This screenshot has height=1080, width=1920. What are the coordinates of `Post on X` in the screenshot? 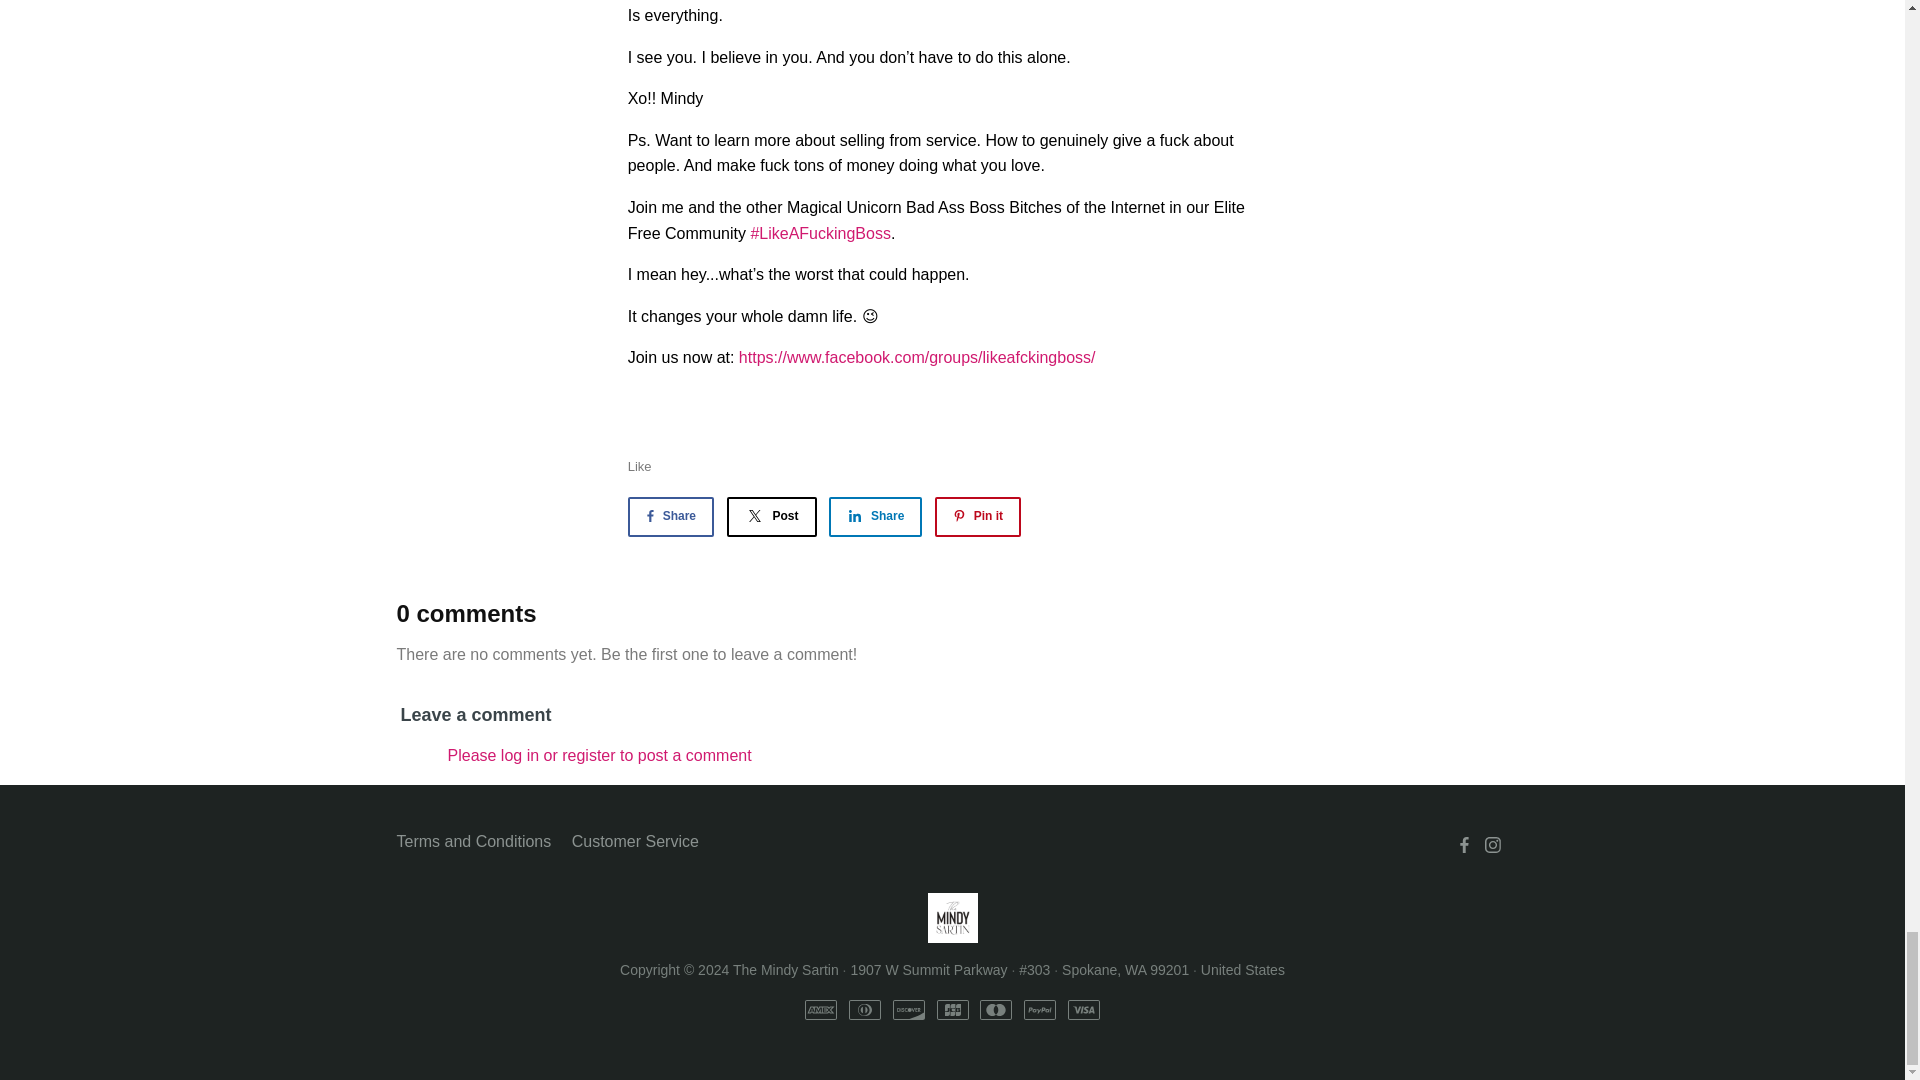 It's located at (770, 516).